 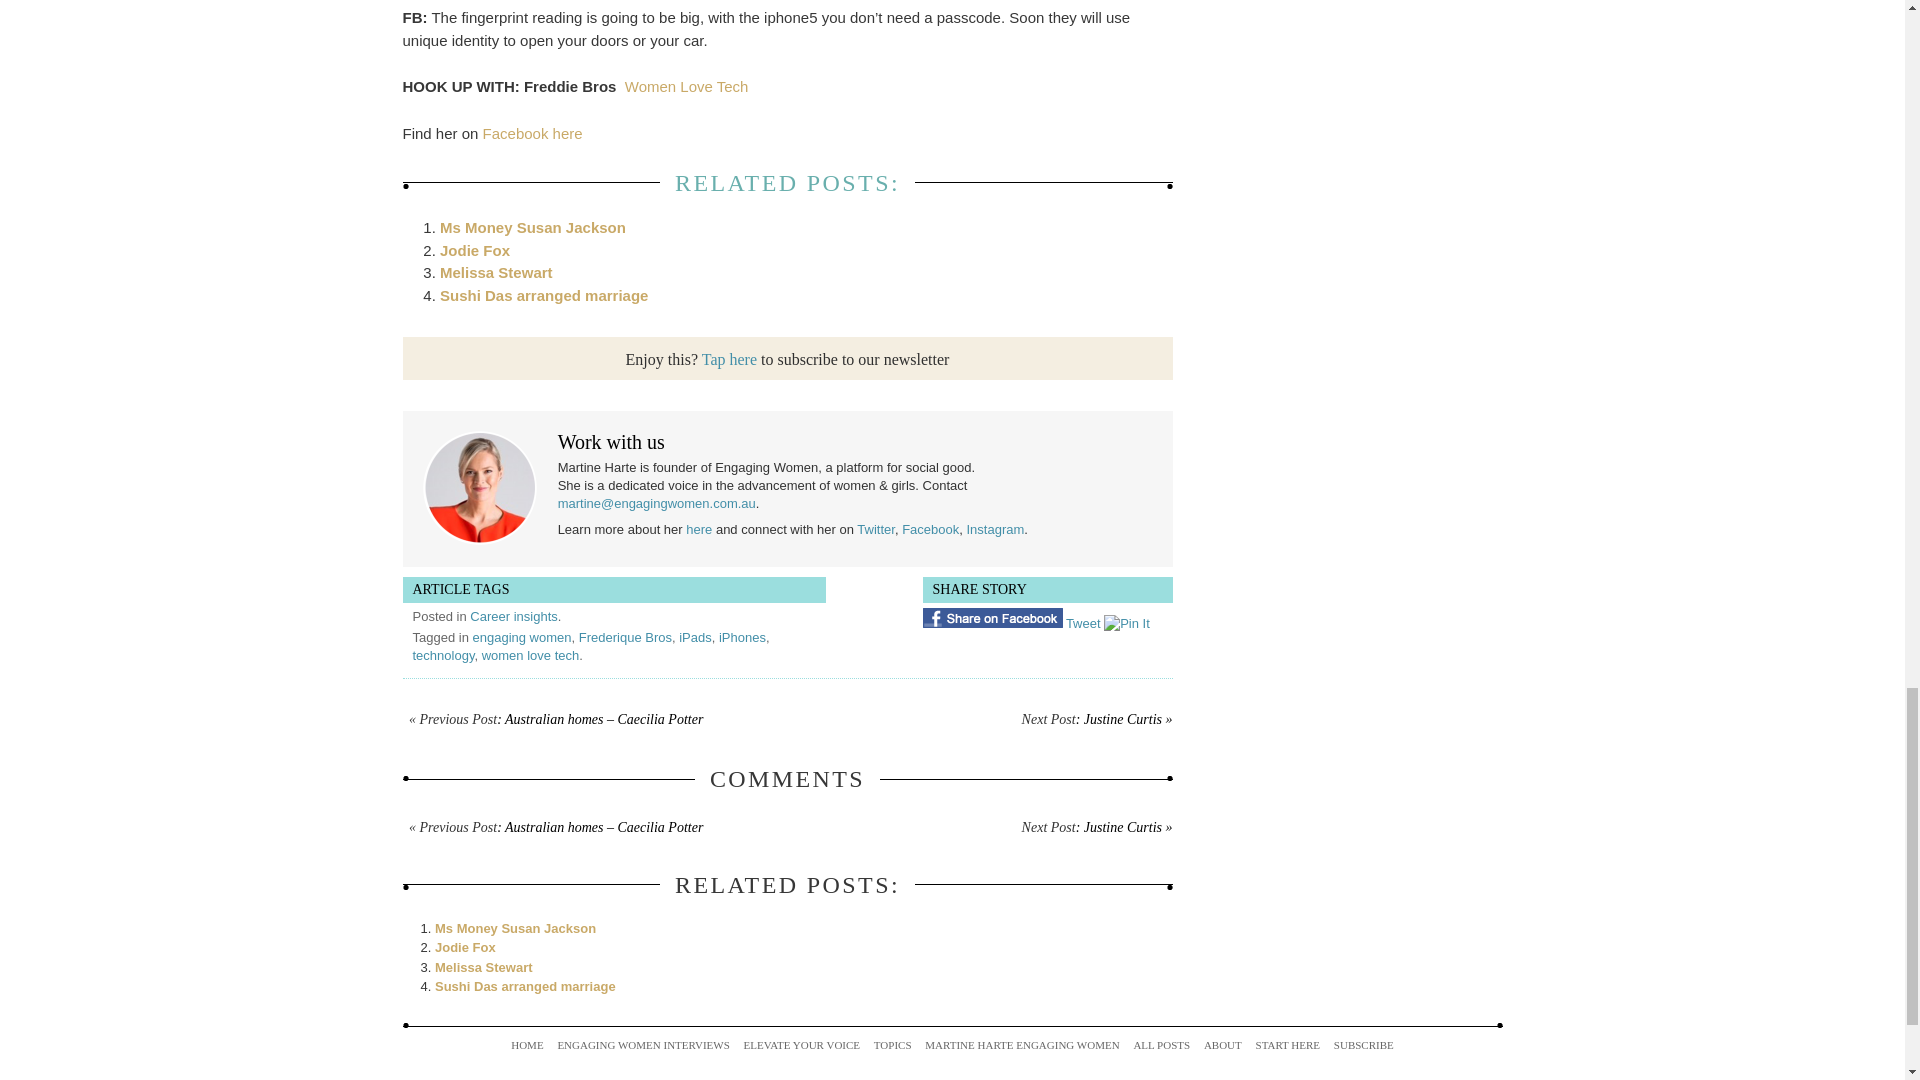 I want to click on iPads, so click(x=696, y=636).